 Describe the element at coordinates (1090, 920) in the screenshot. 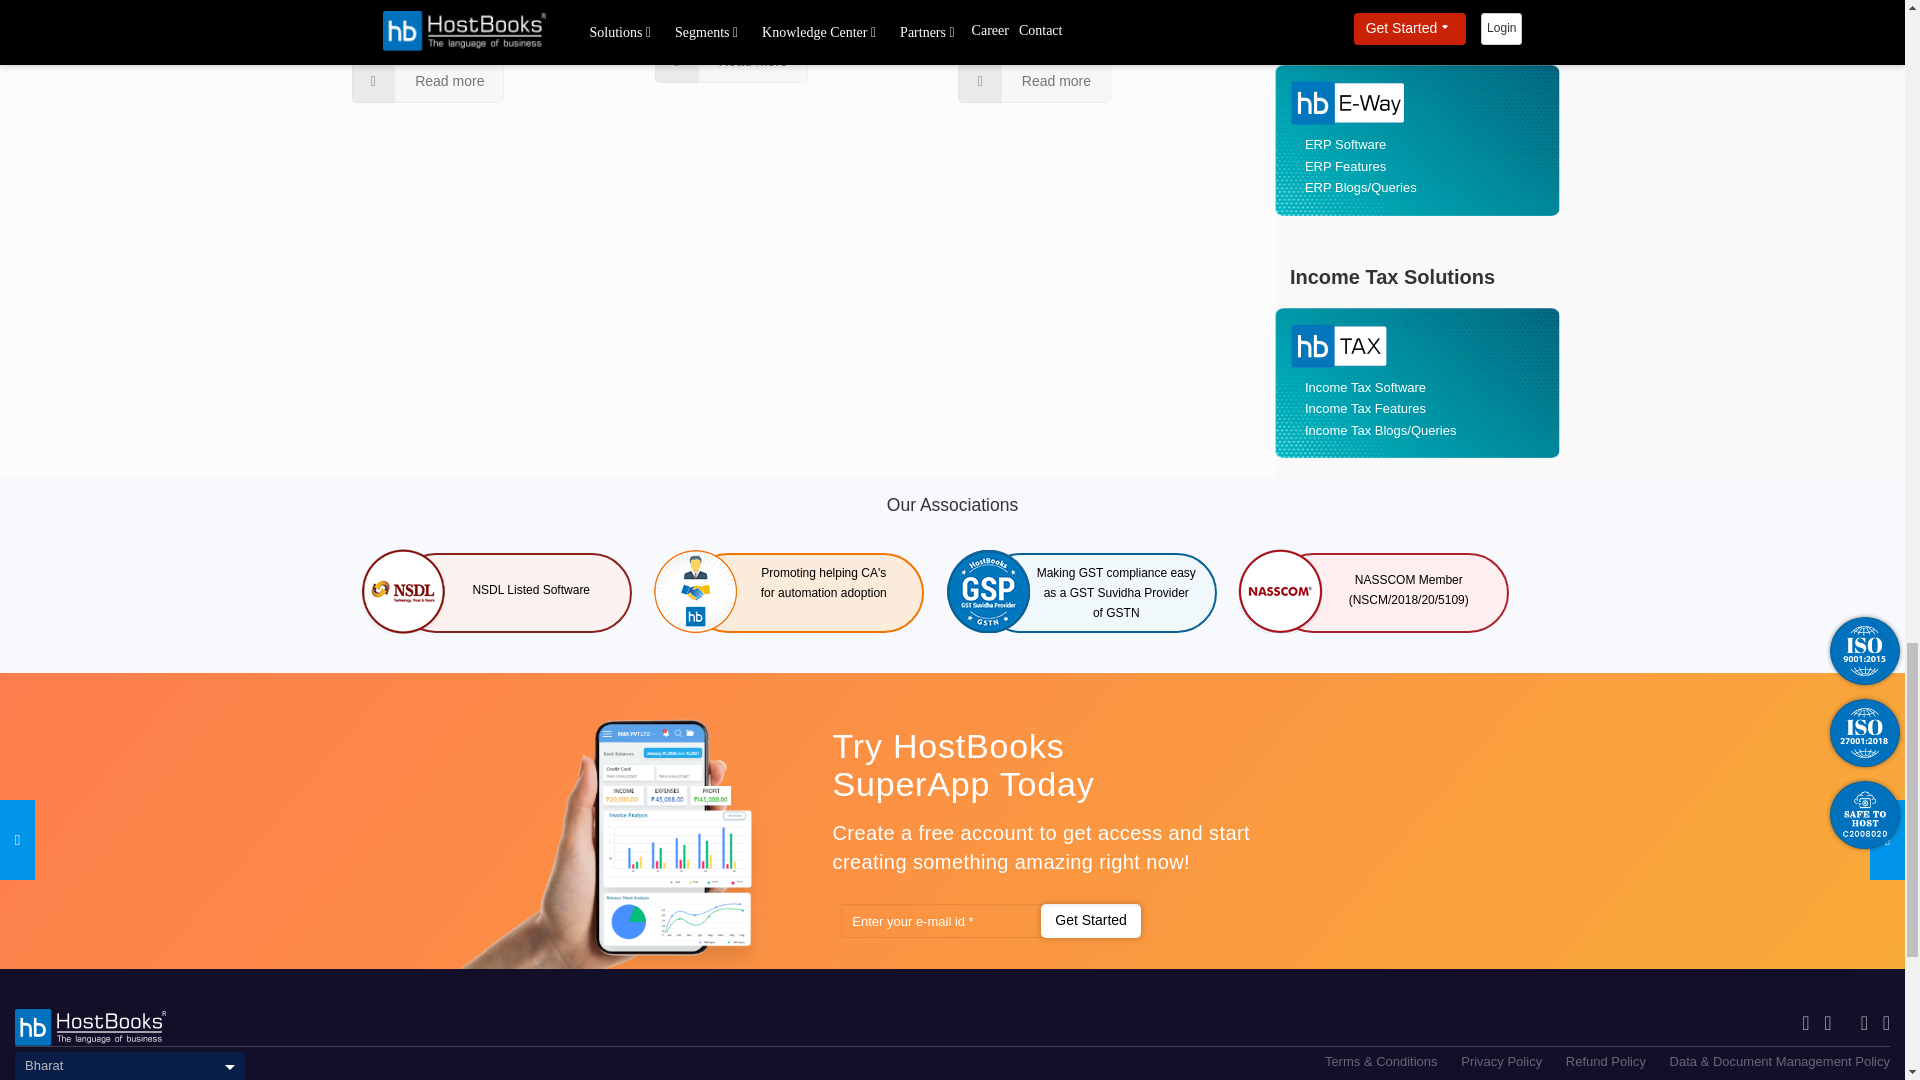

I see `Get Started` at that location.